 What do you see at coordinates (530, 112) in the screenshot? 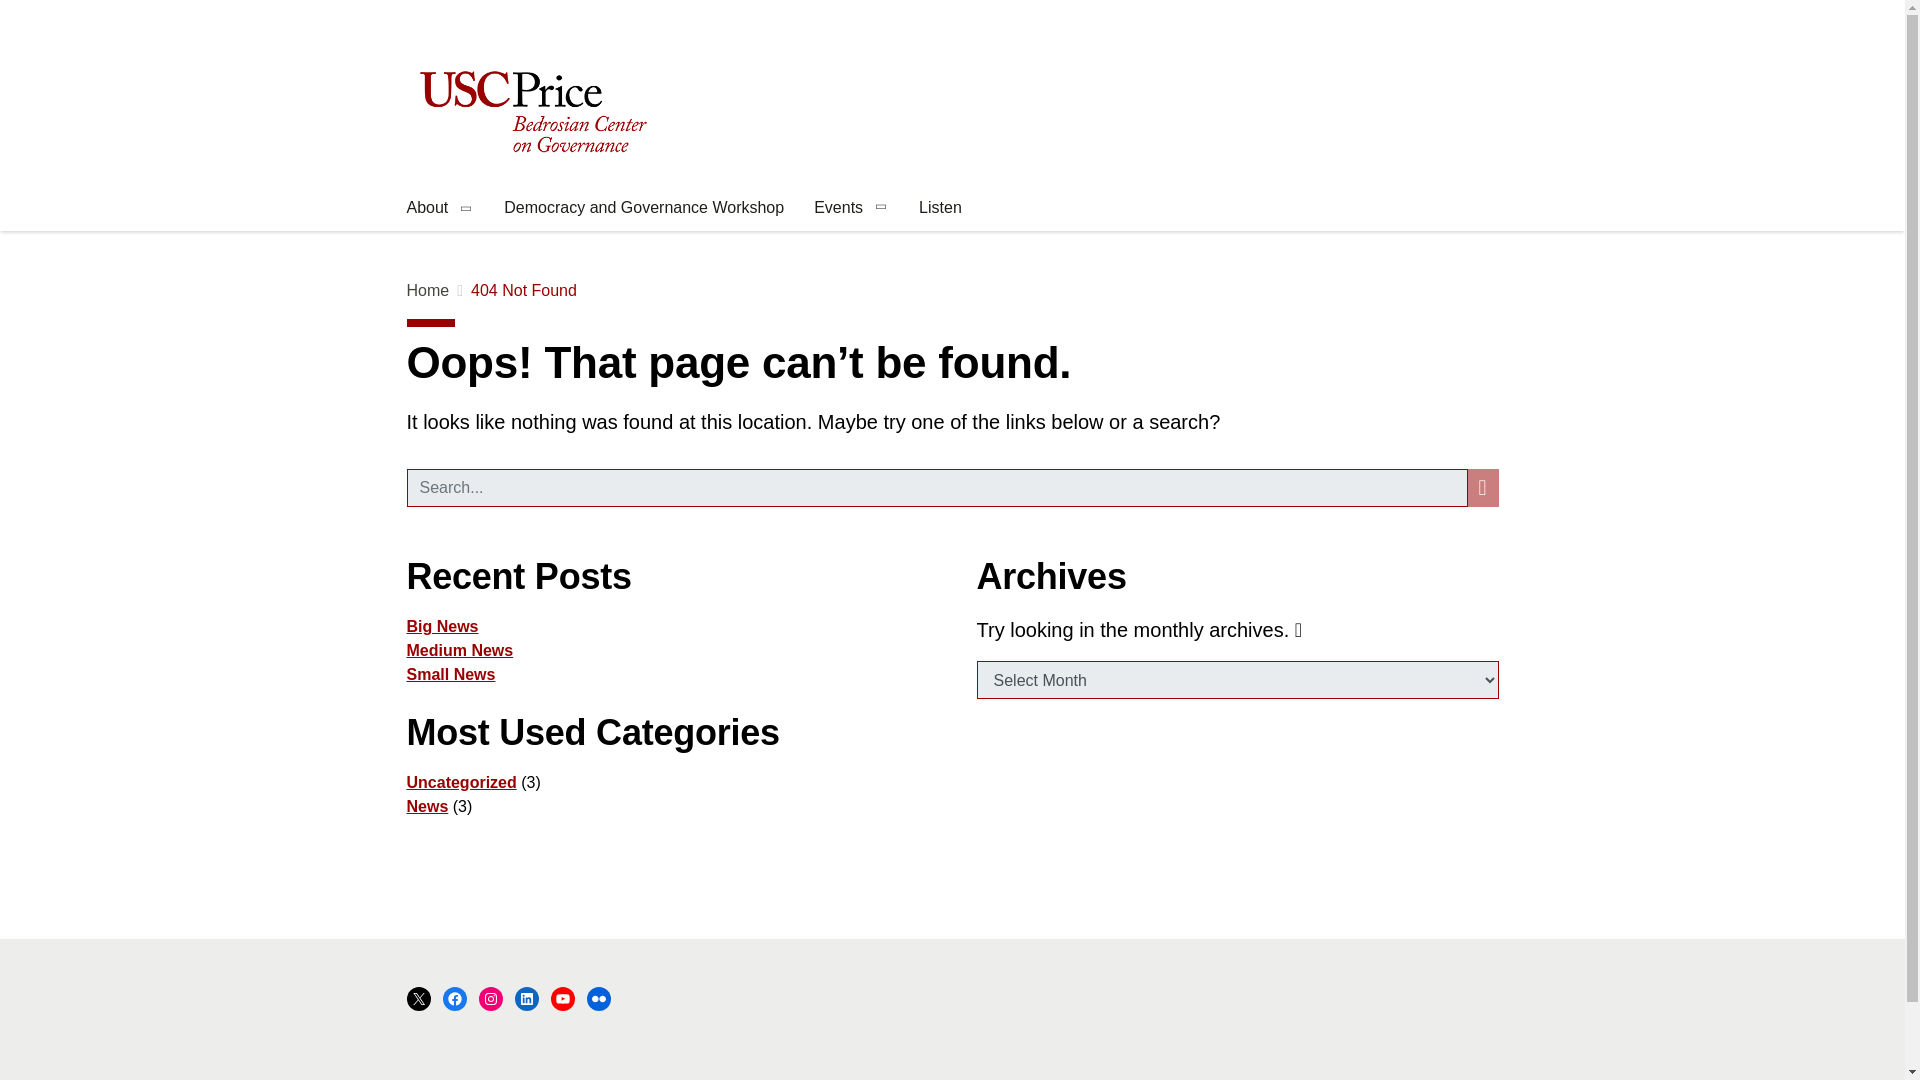
I see `USC Price Bedrosian Center` at bounding box center [530, 112].